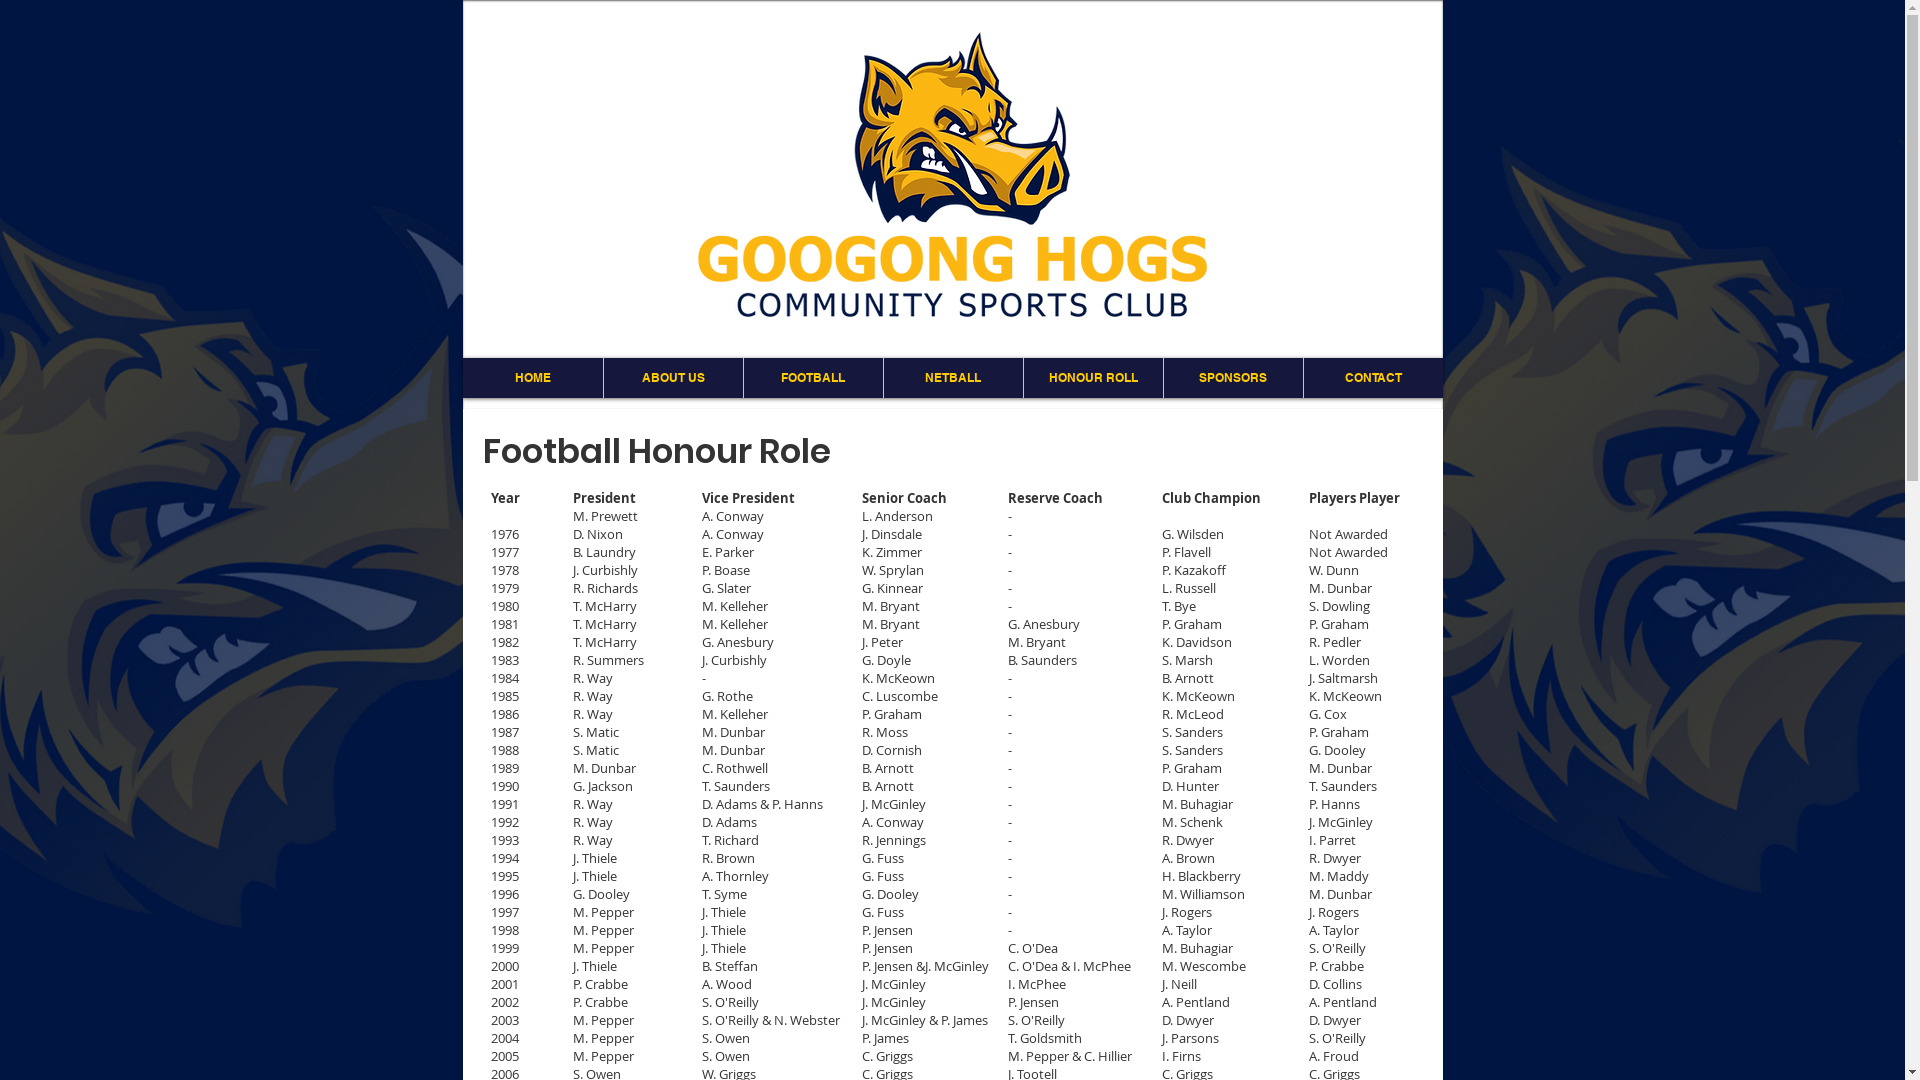 This screenshot has height=1080, width=1920. What do you see at coordinates (1092, 378) in the screenshot?
I see `HONOUR ROLL` at bounding box center [1092, 378].